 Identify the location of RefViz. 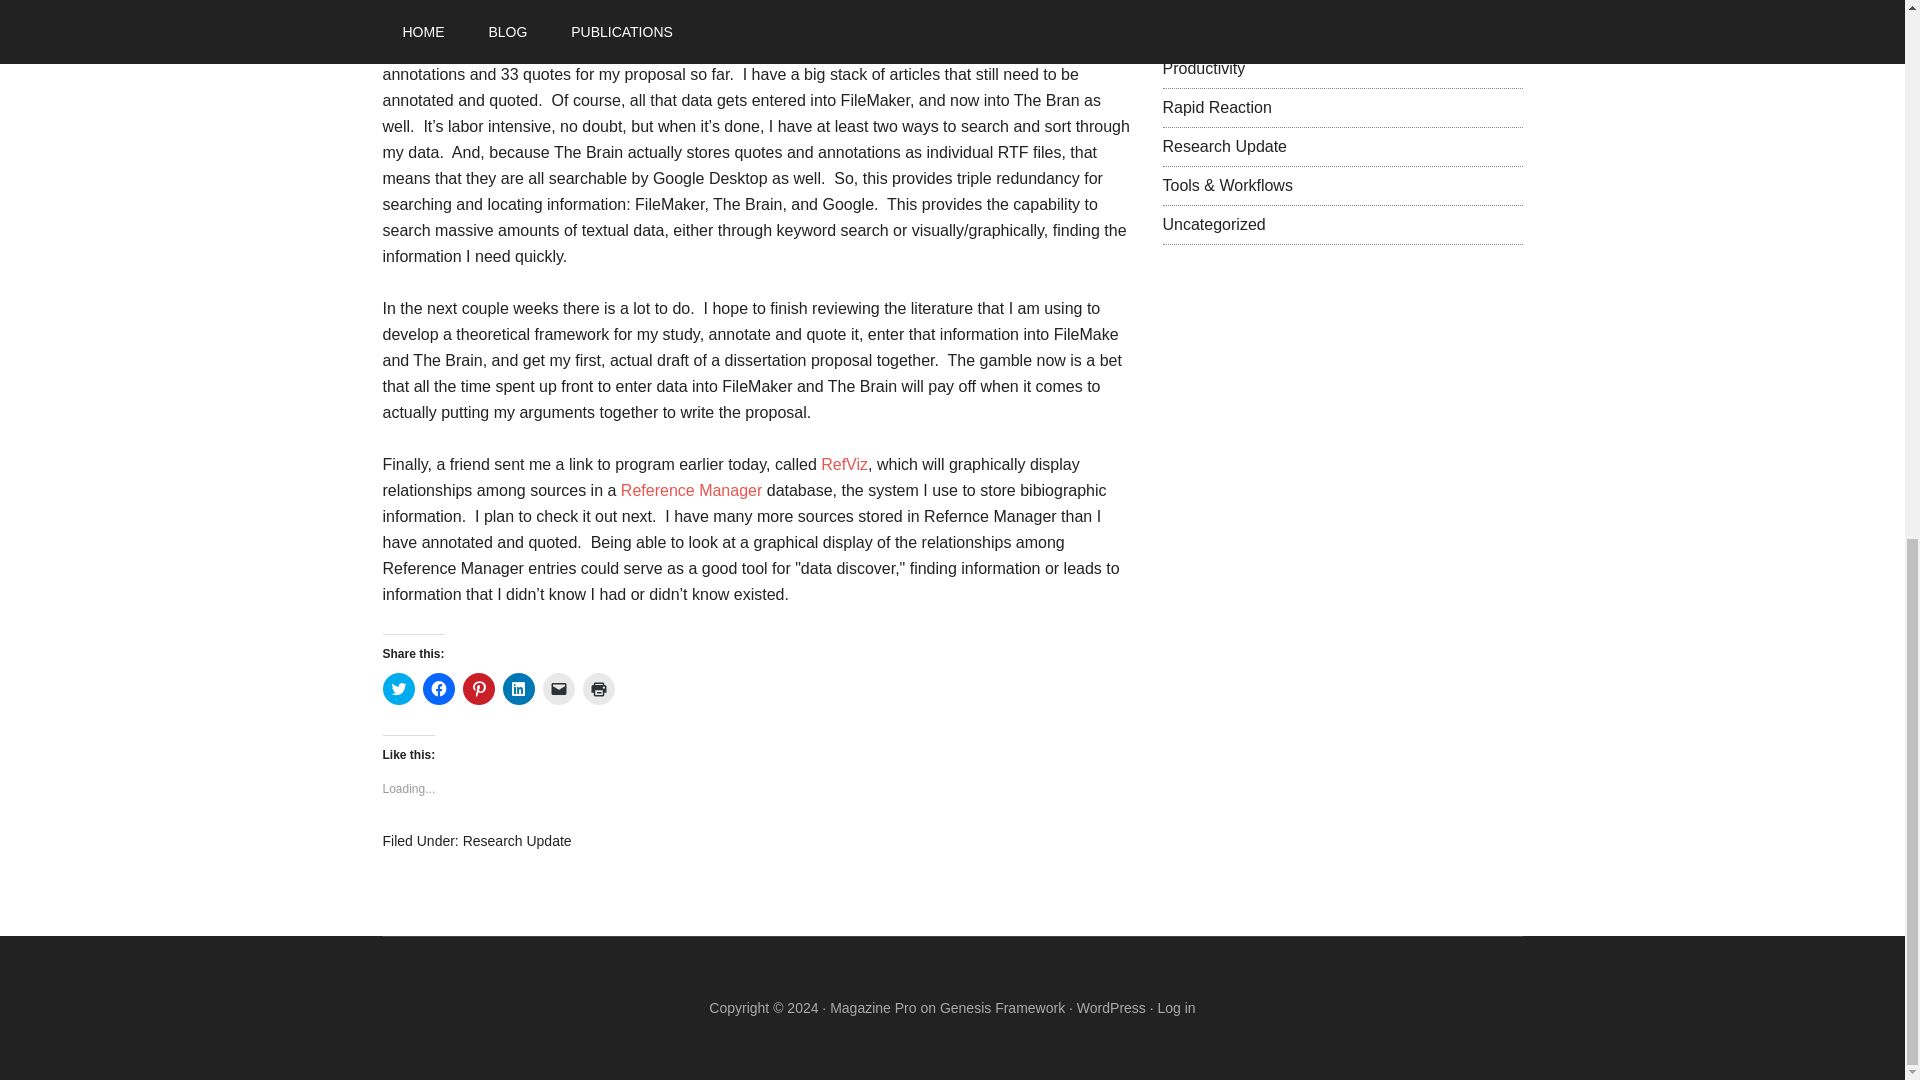
(844, 464).